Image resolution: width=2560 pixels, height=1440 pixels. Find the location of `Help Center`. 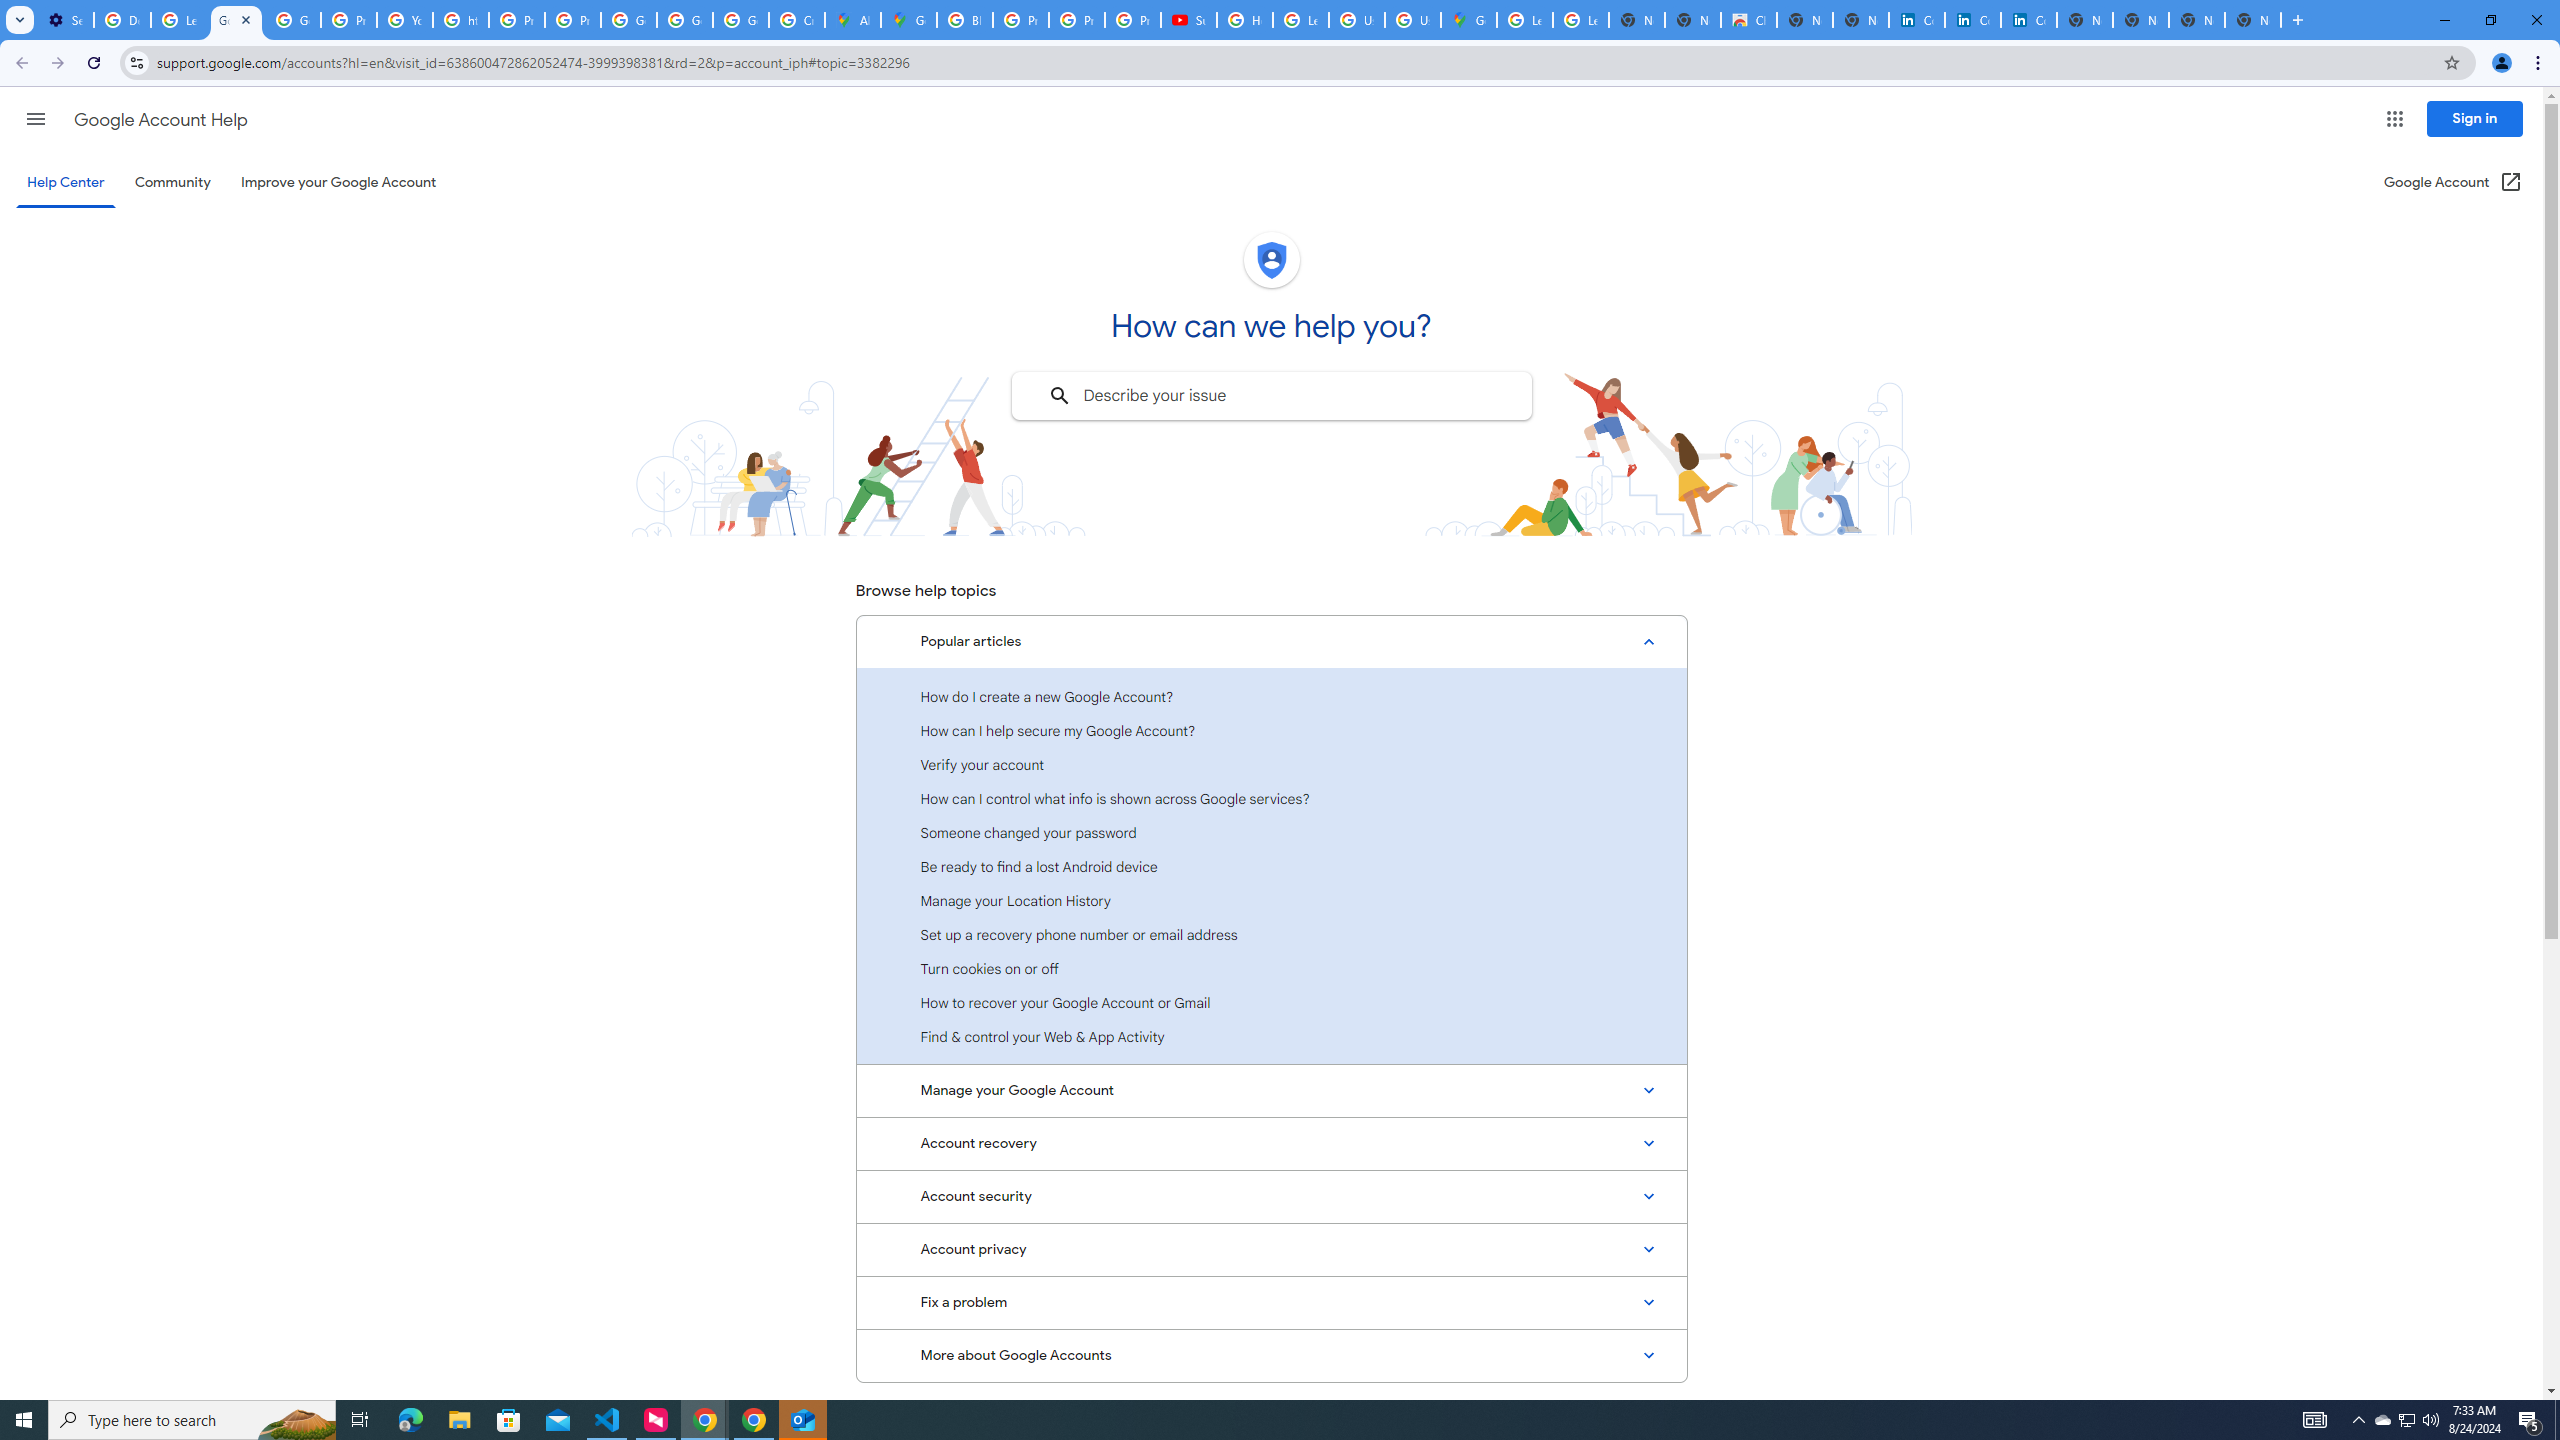

Help Center is located at coordinates (65, 182).